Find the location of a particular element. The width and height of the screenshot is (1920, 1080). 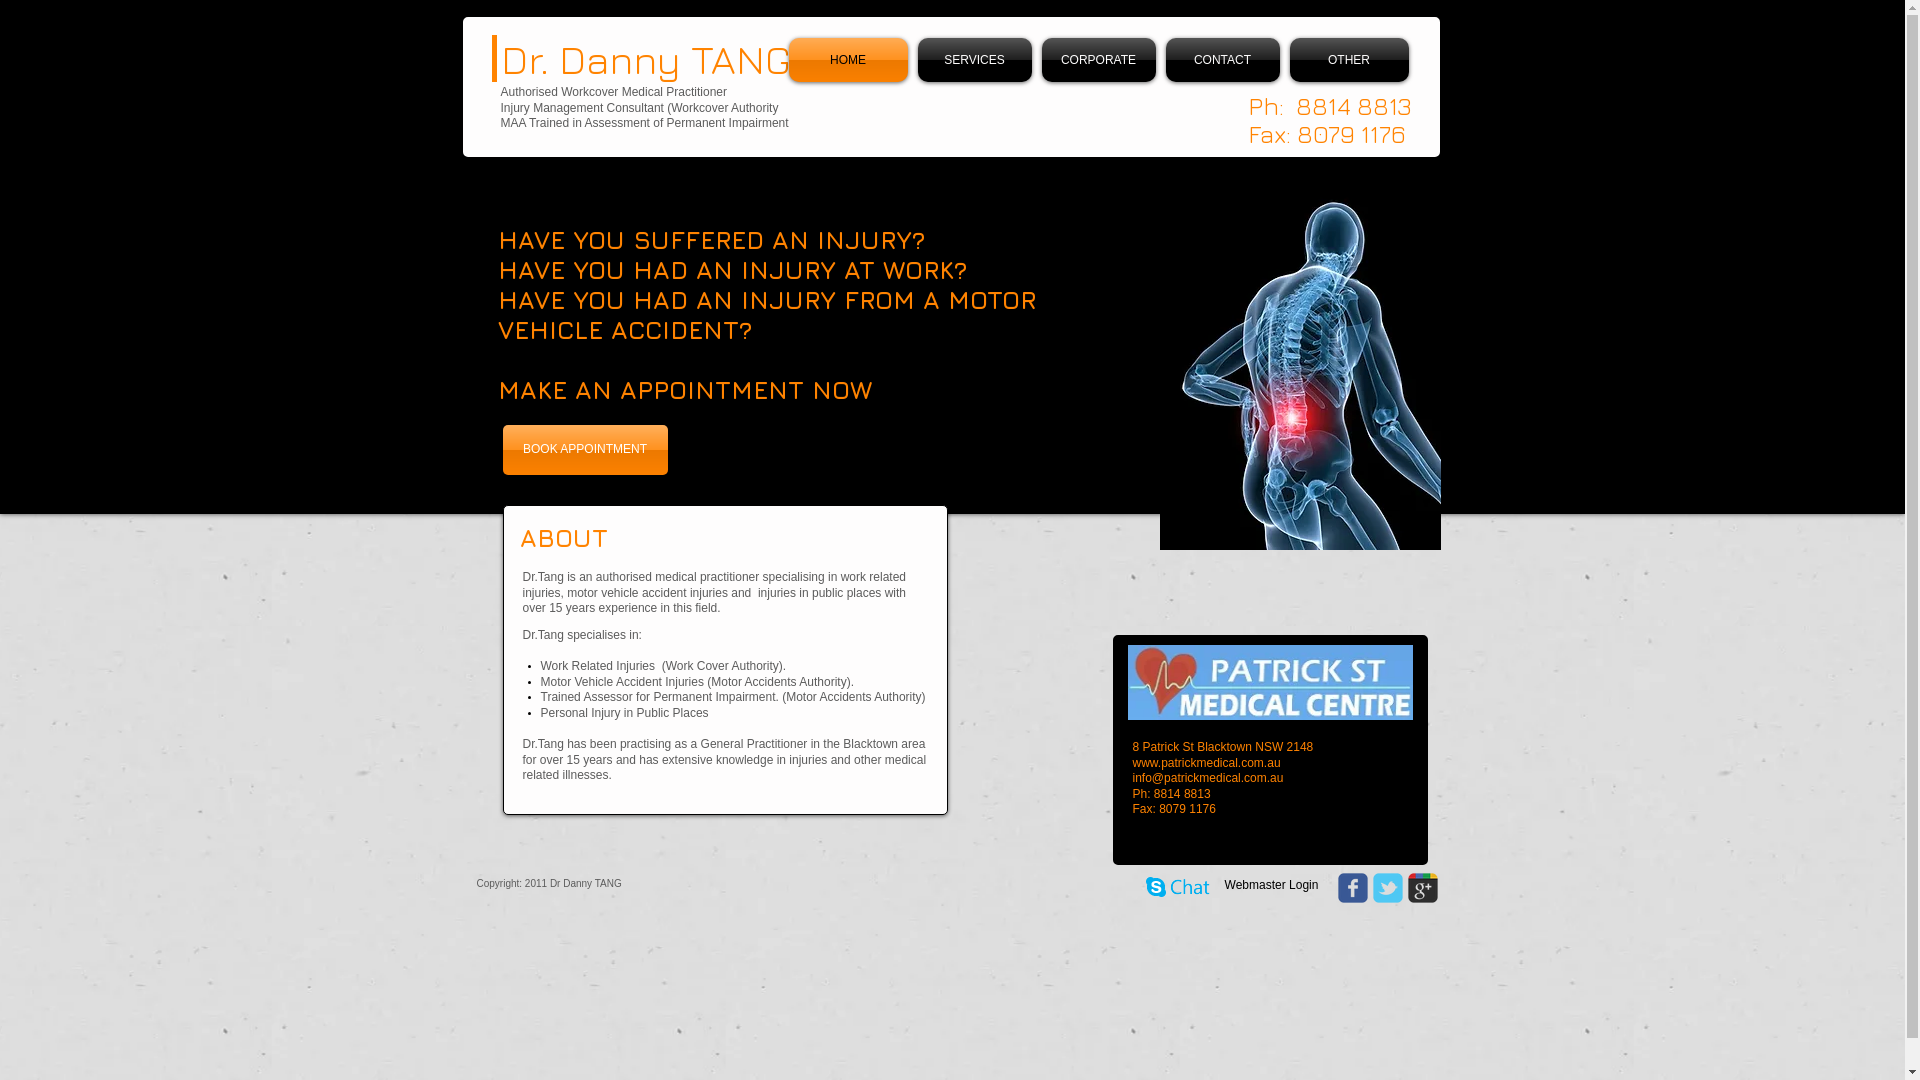

HOME is located at coordinates (850, 60).